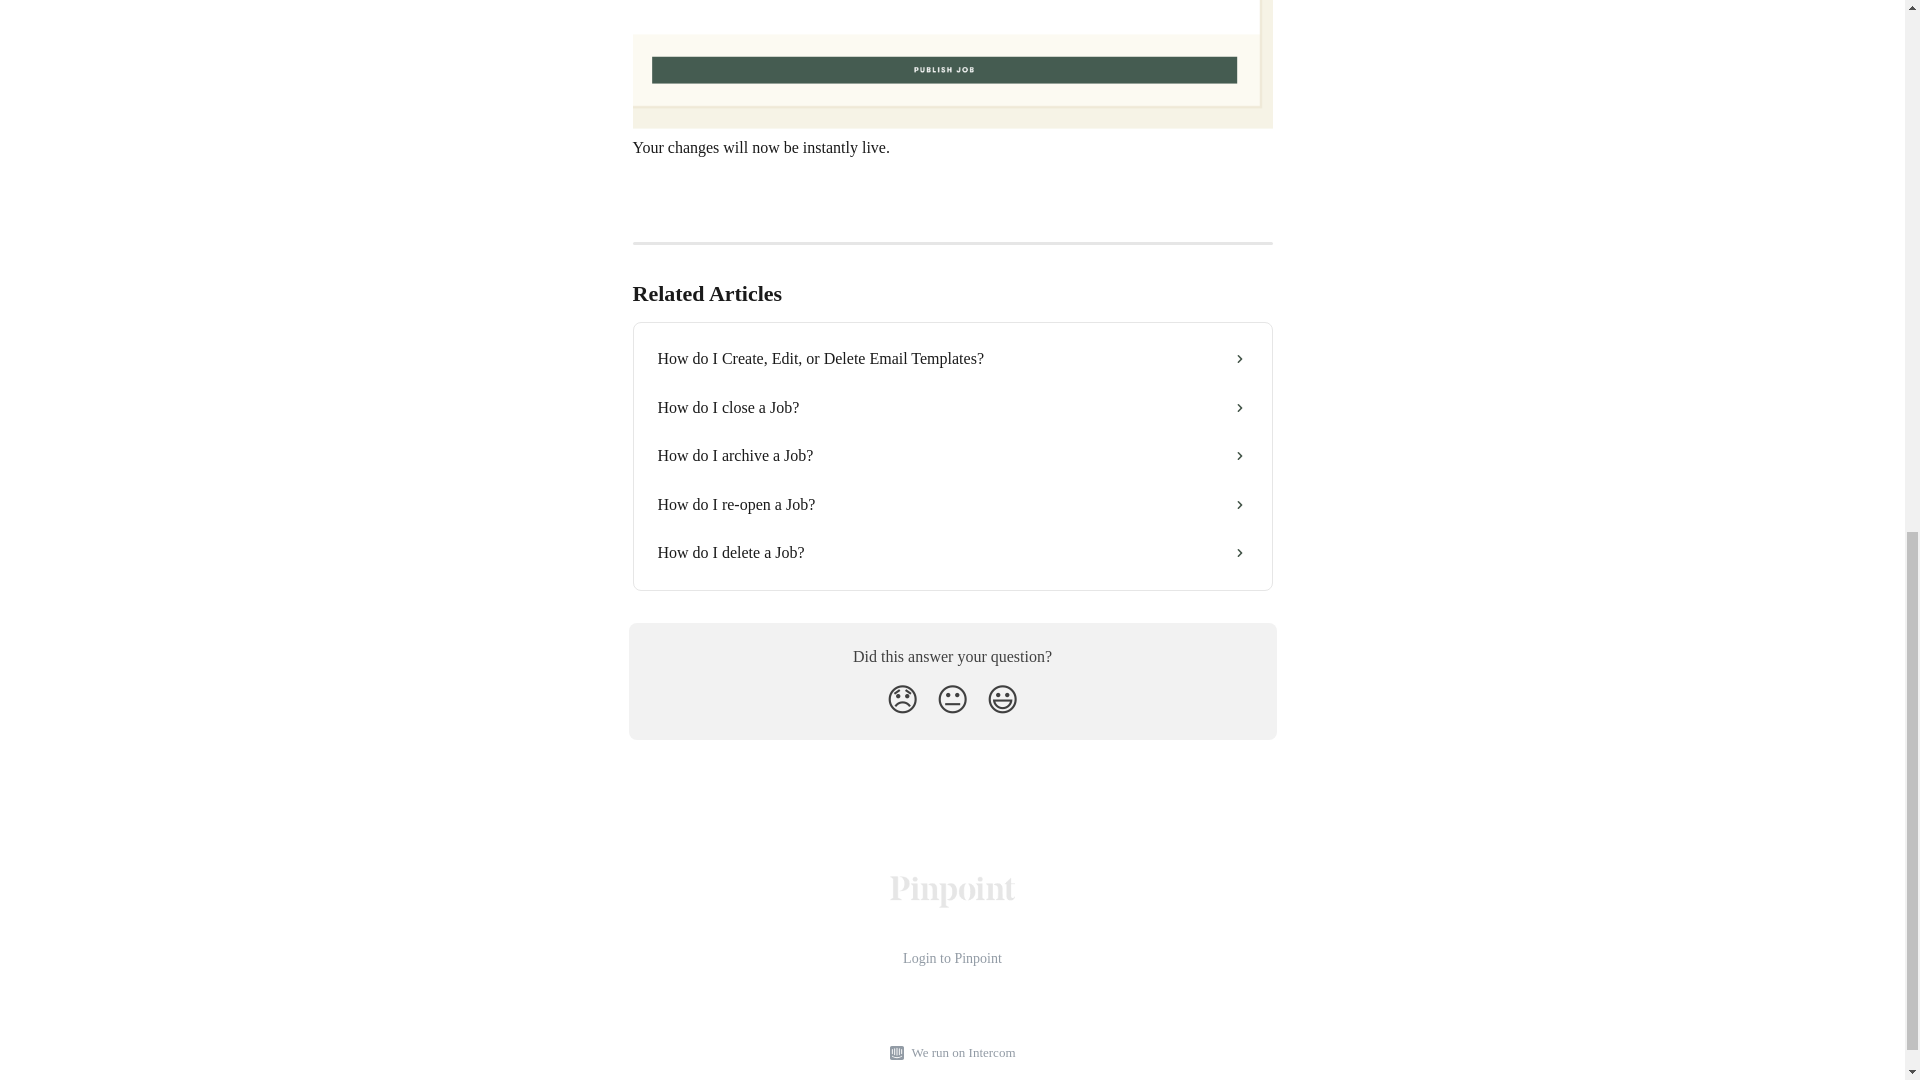 This screenshot has width=1920, height=1080. What do you see at coordinates (960, 1053) in the screenshot?
I see `We run on Intercom` at bounding box center [960, 1053].